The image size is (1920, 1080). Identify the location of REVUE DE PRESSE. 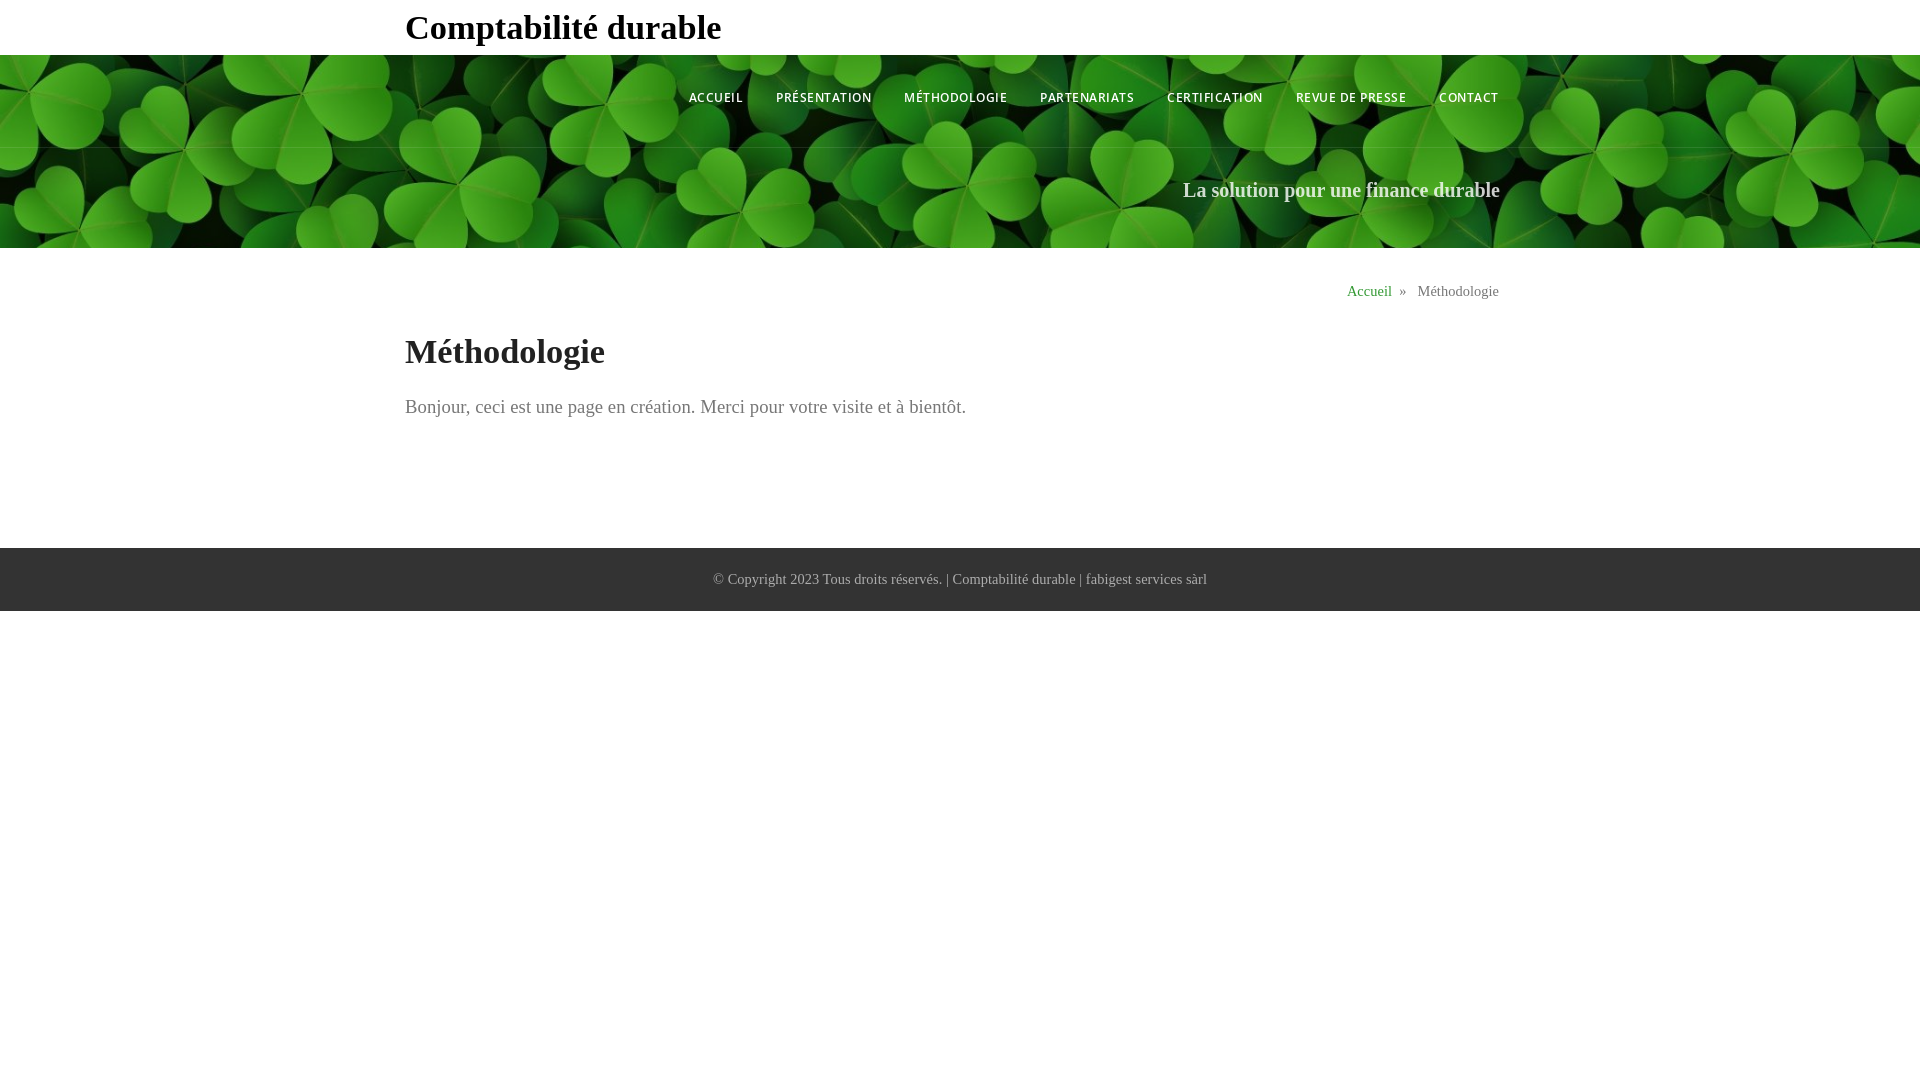
(1351, 98).